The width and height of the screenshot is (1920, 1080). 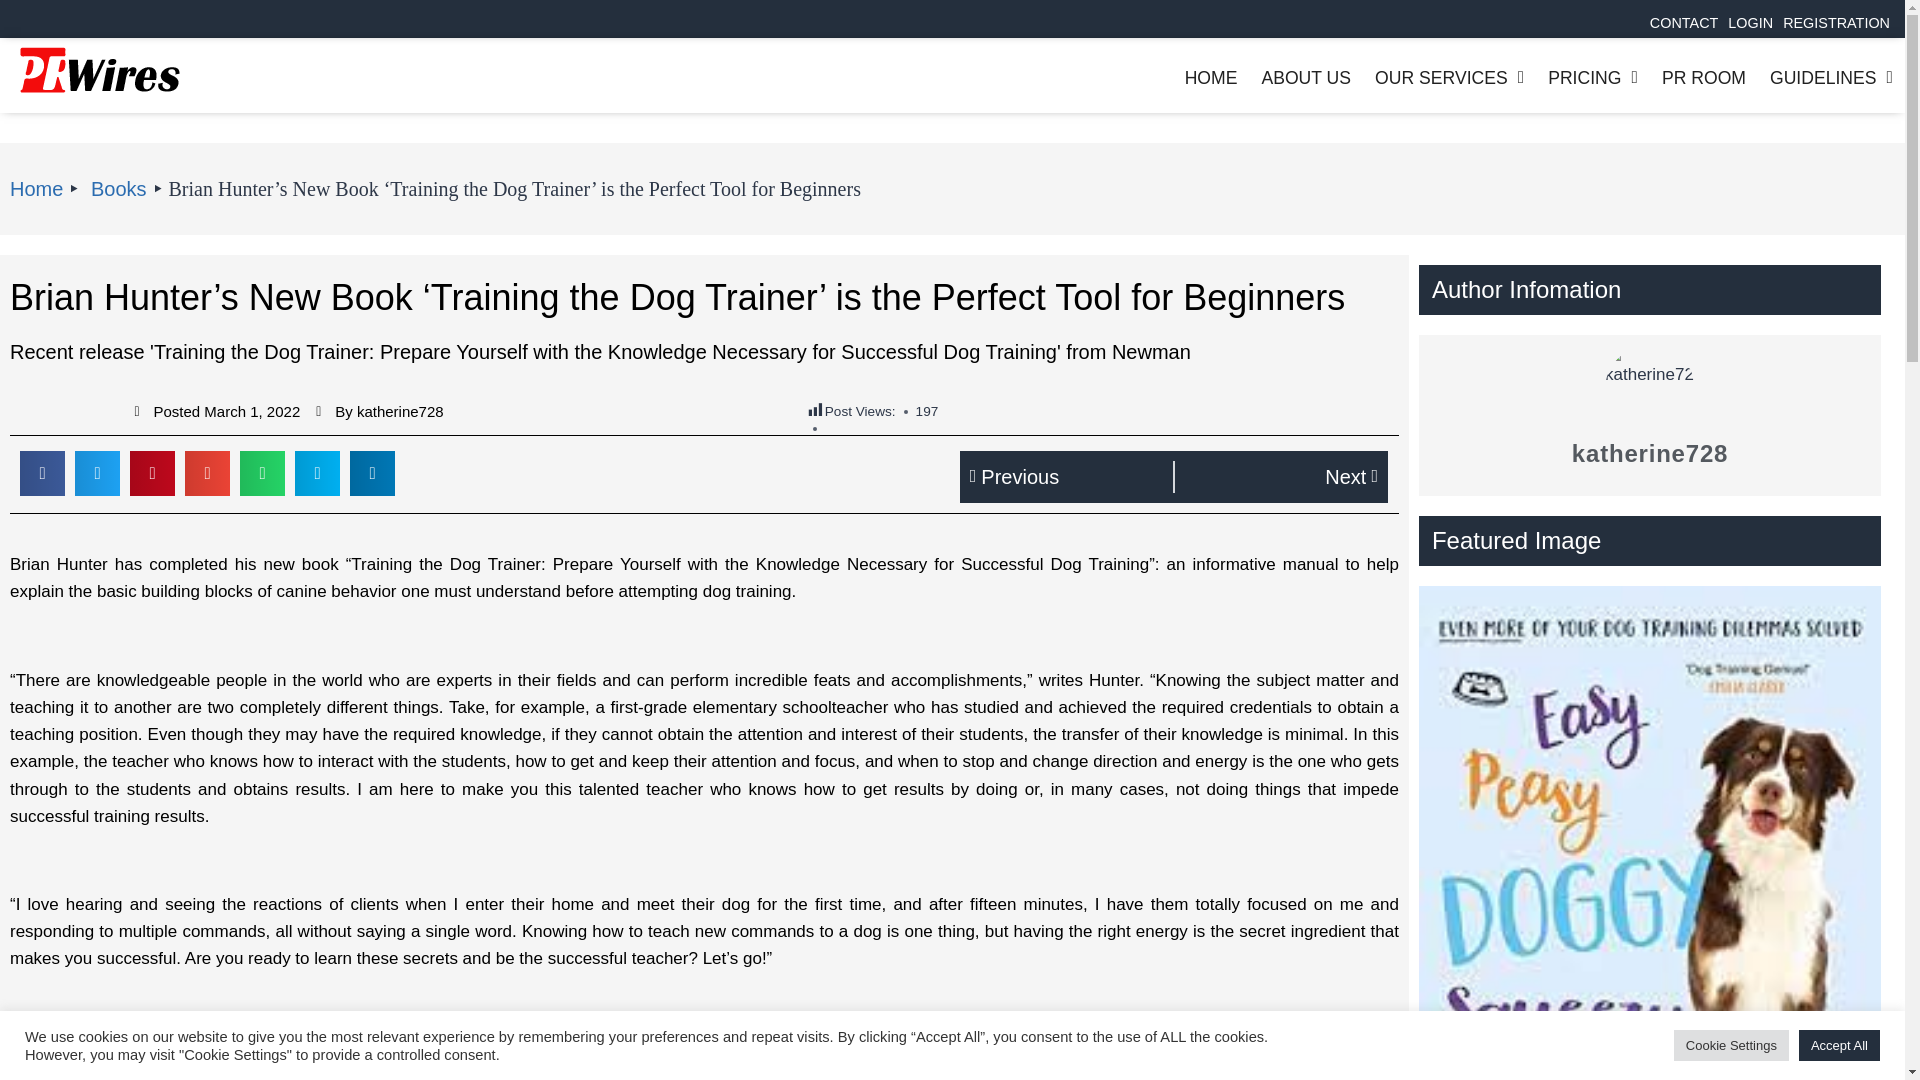 What do you see at coordinates (1750, 23) in the screenshot?
I see `LOGIN` at bounding box center [1750, 23].